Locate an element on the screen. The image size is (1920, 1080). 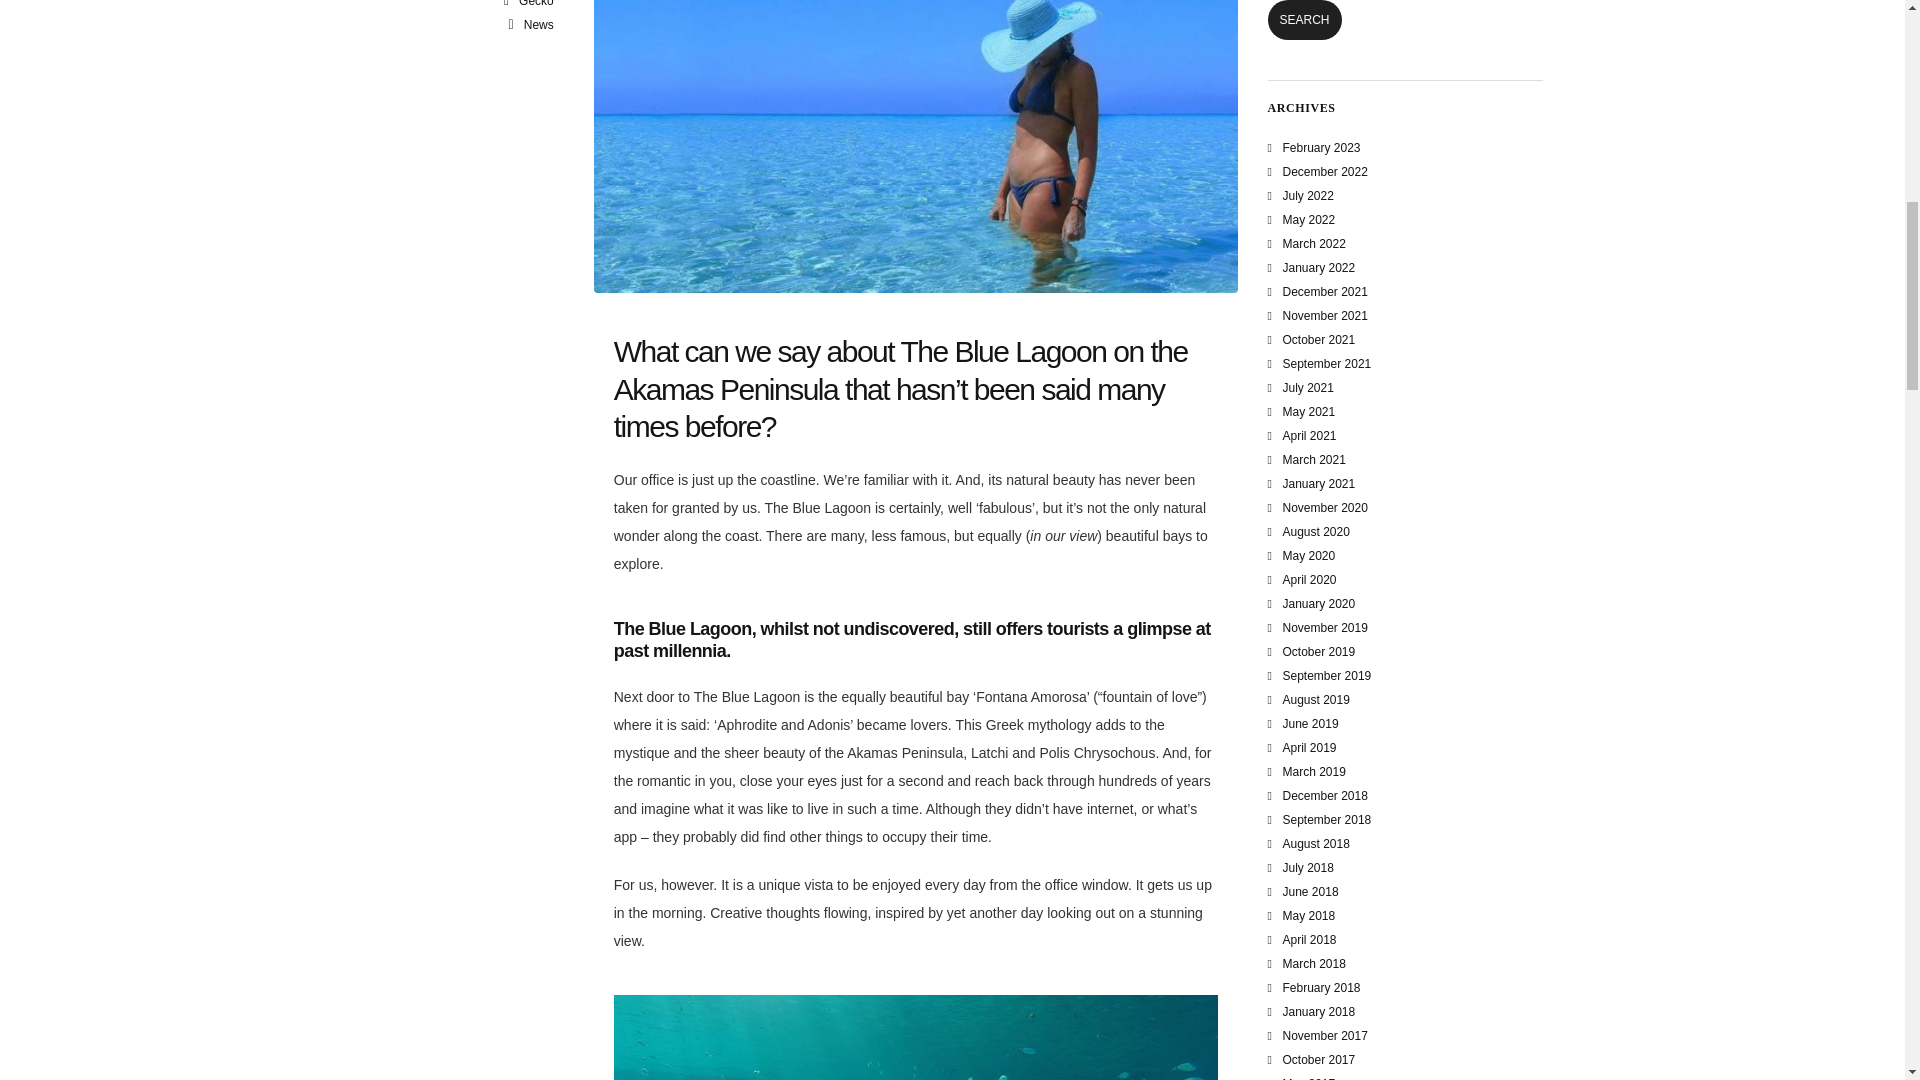
Search is located at coordinates (1304, 20).